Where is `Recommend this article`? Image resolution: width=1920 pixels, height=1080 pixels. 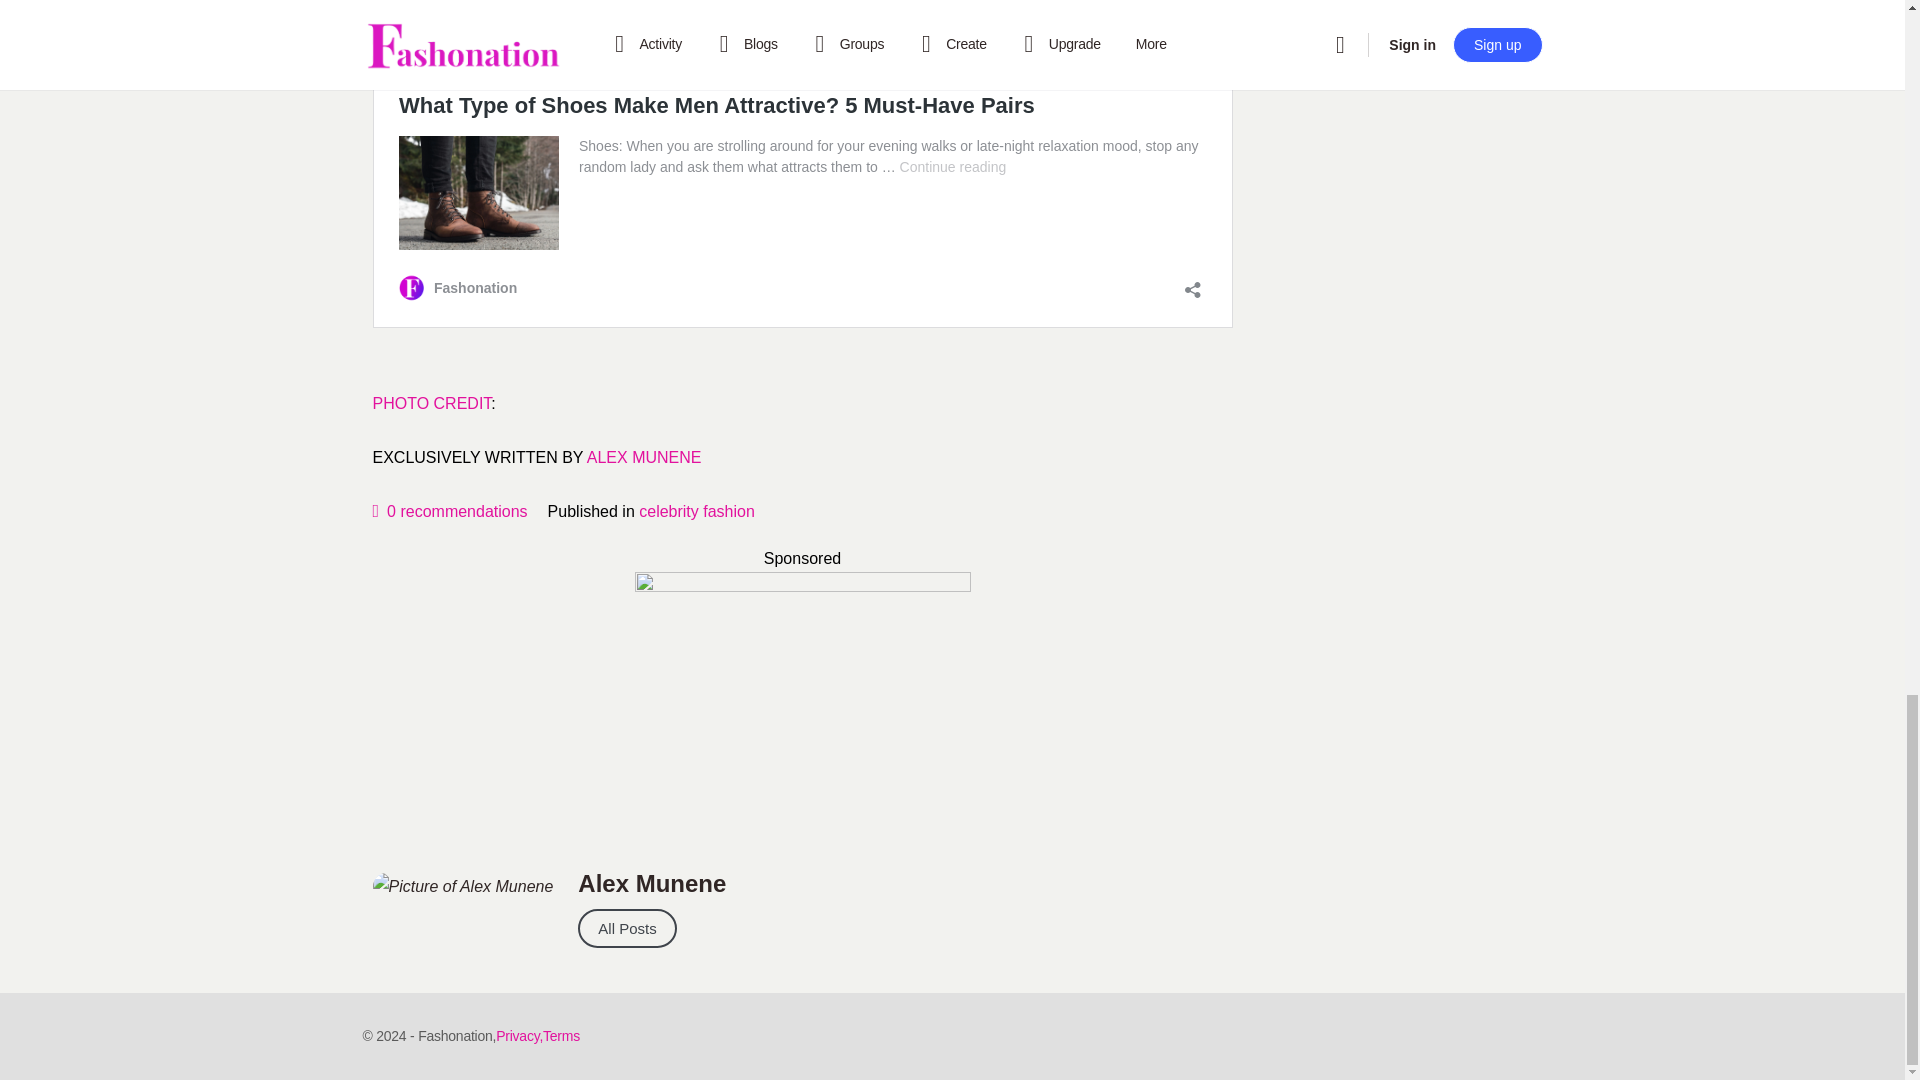
Recommend this article is located at coordinates (449, 511).